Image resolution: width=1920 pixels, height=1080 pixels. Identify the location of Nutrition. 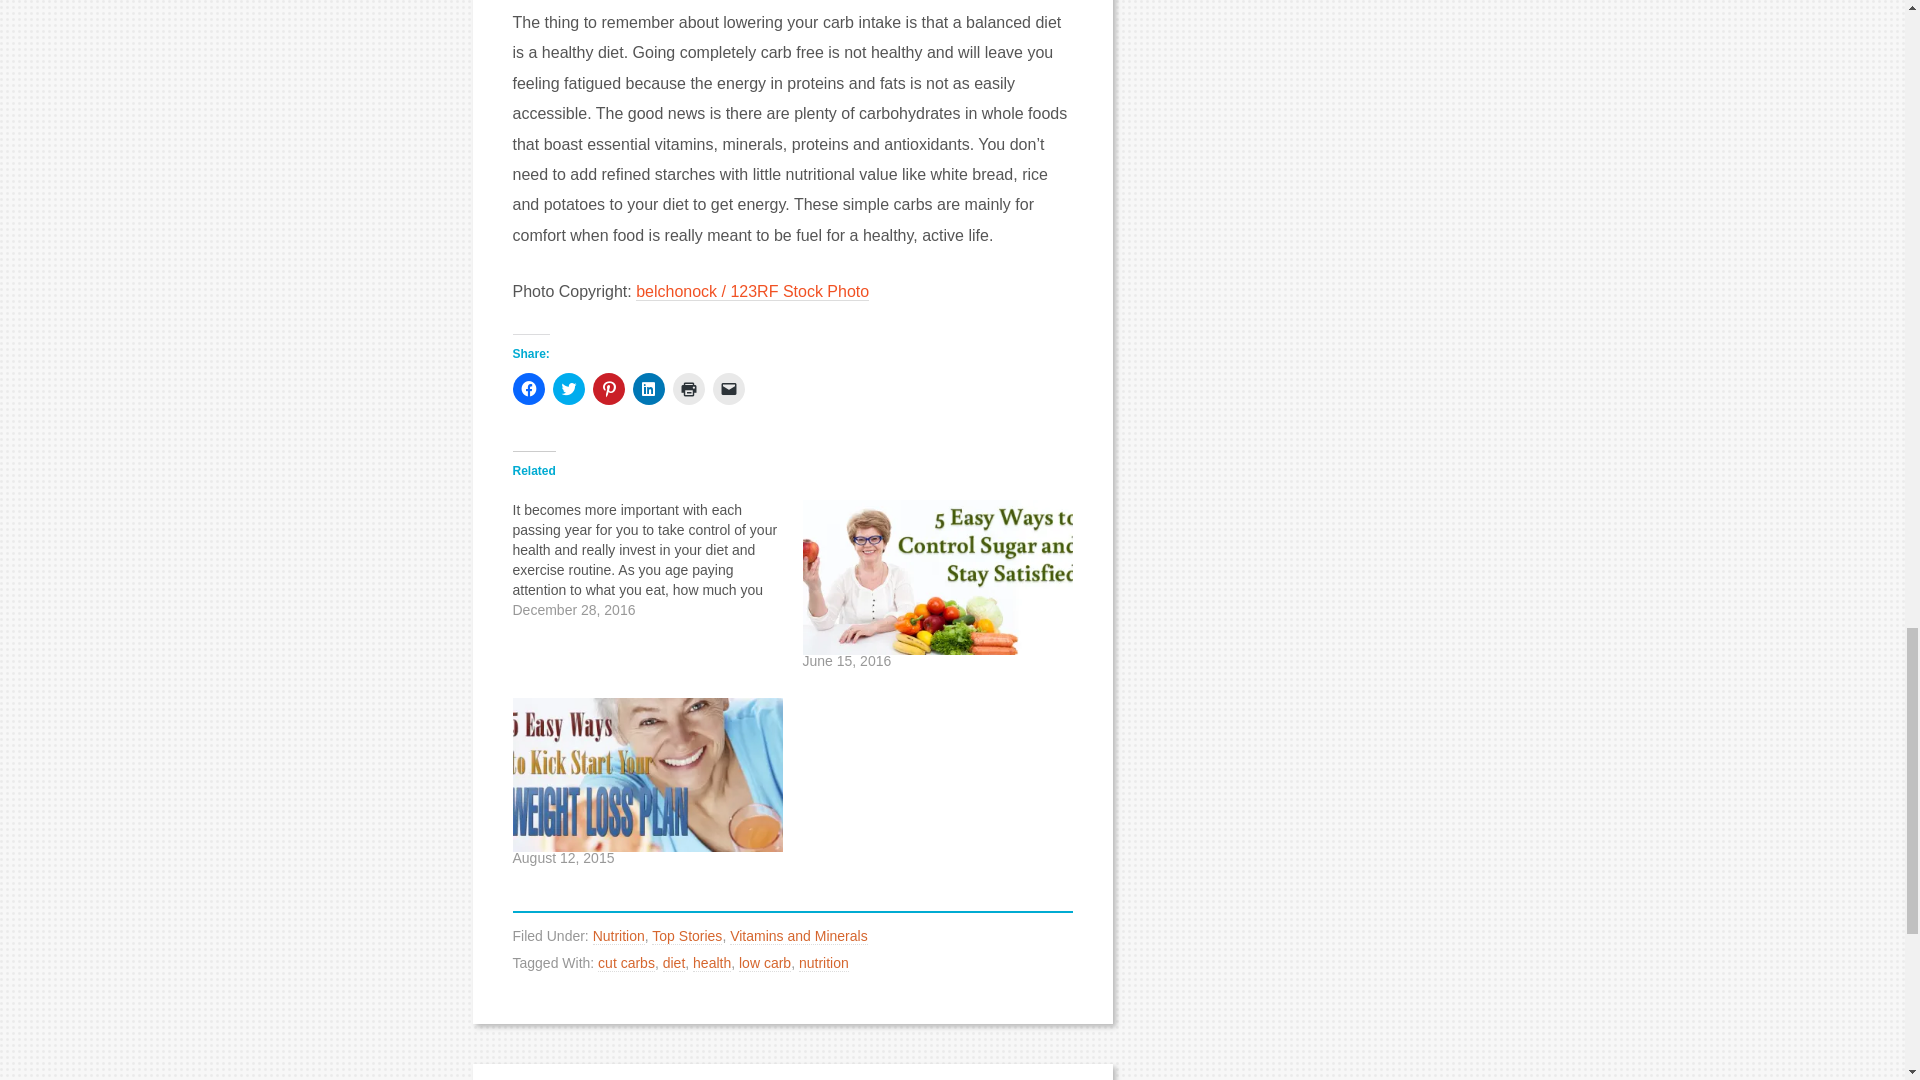
(619, 936).